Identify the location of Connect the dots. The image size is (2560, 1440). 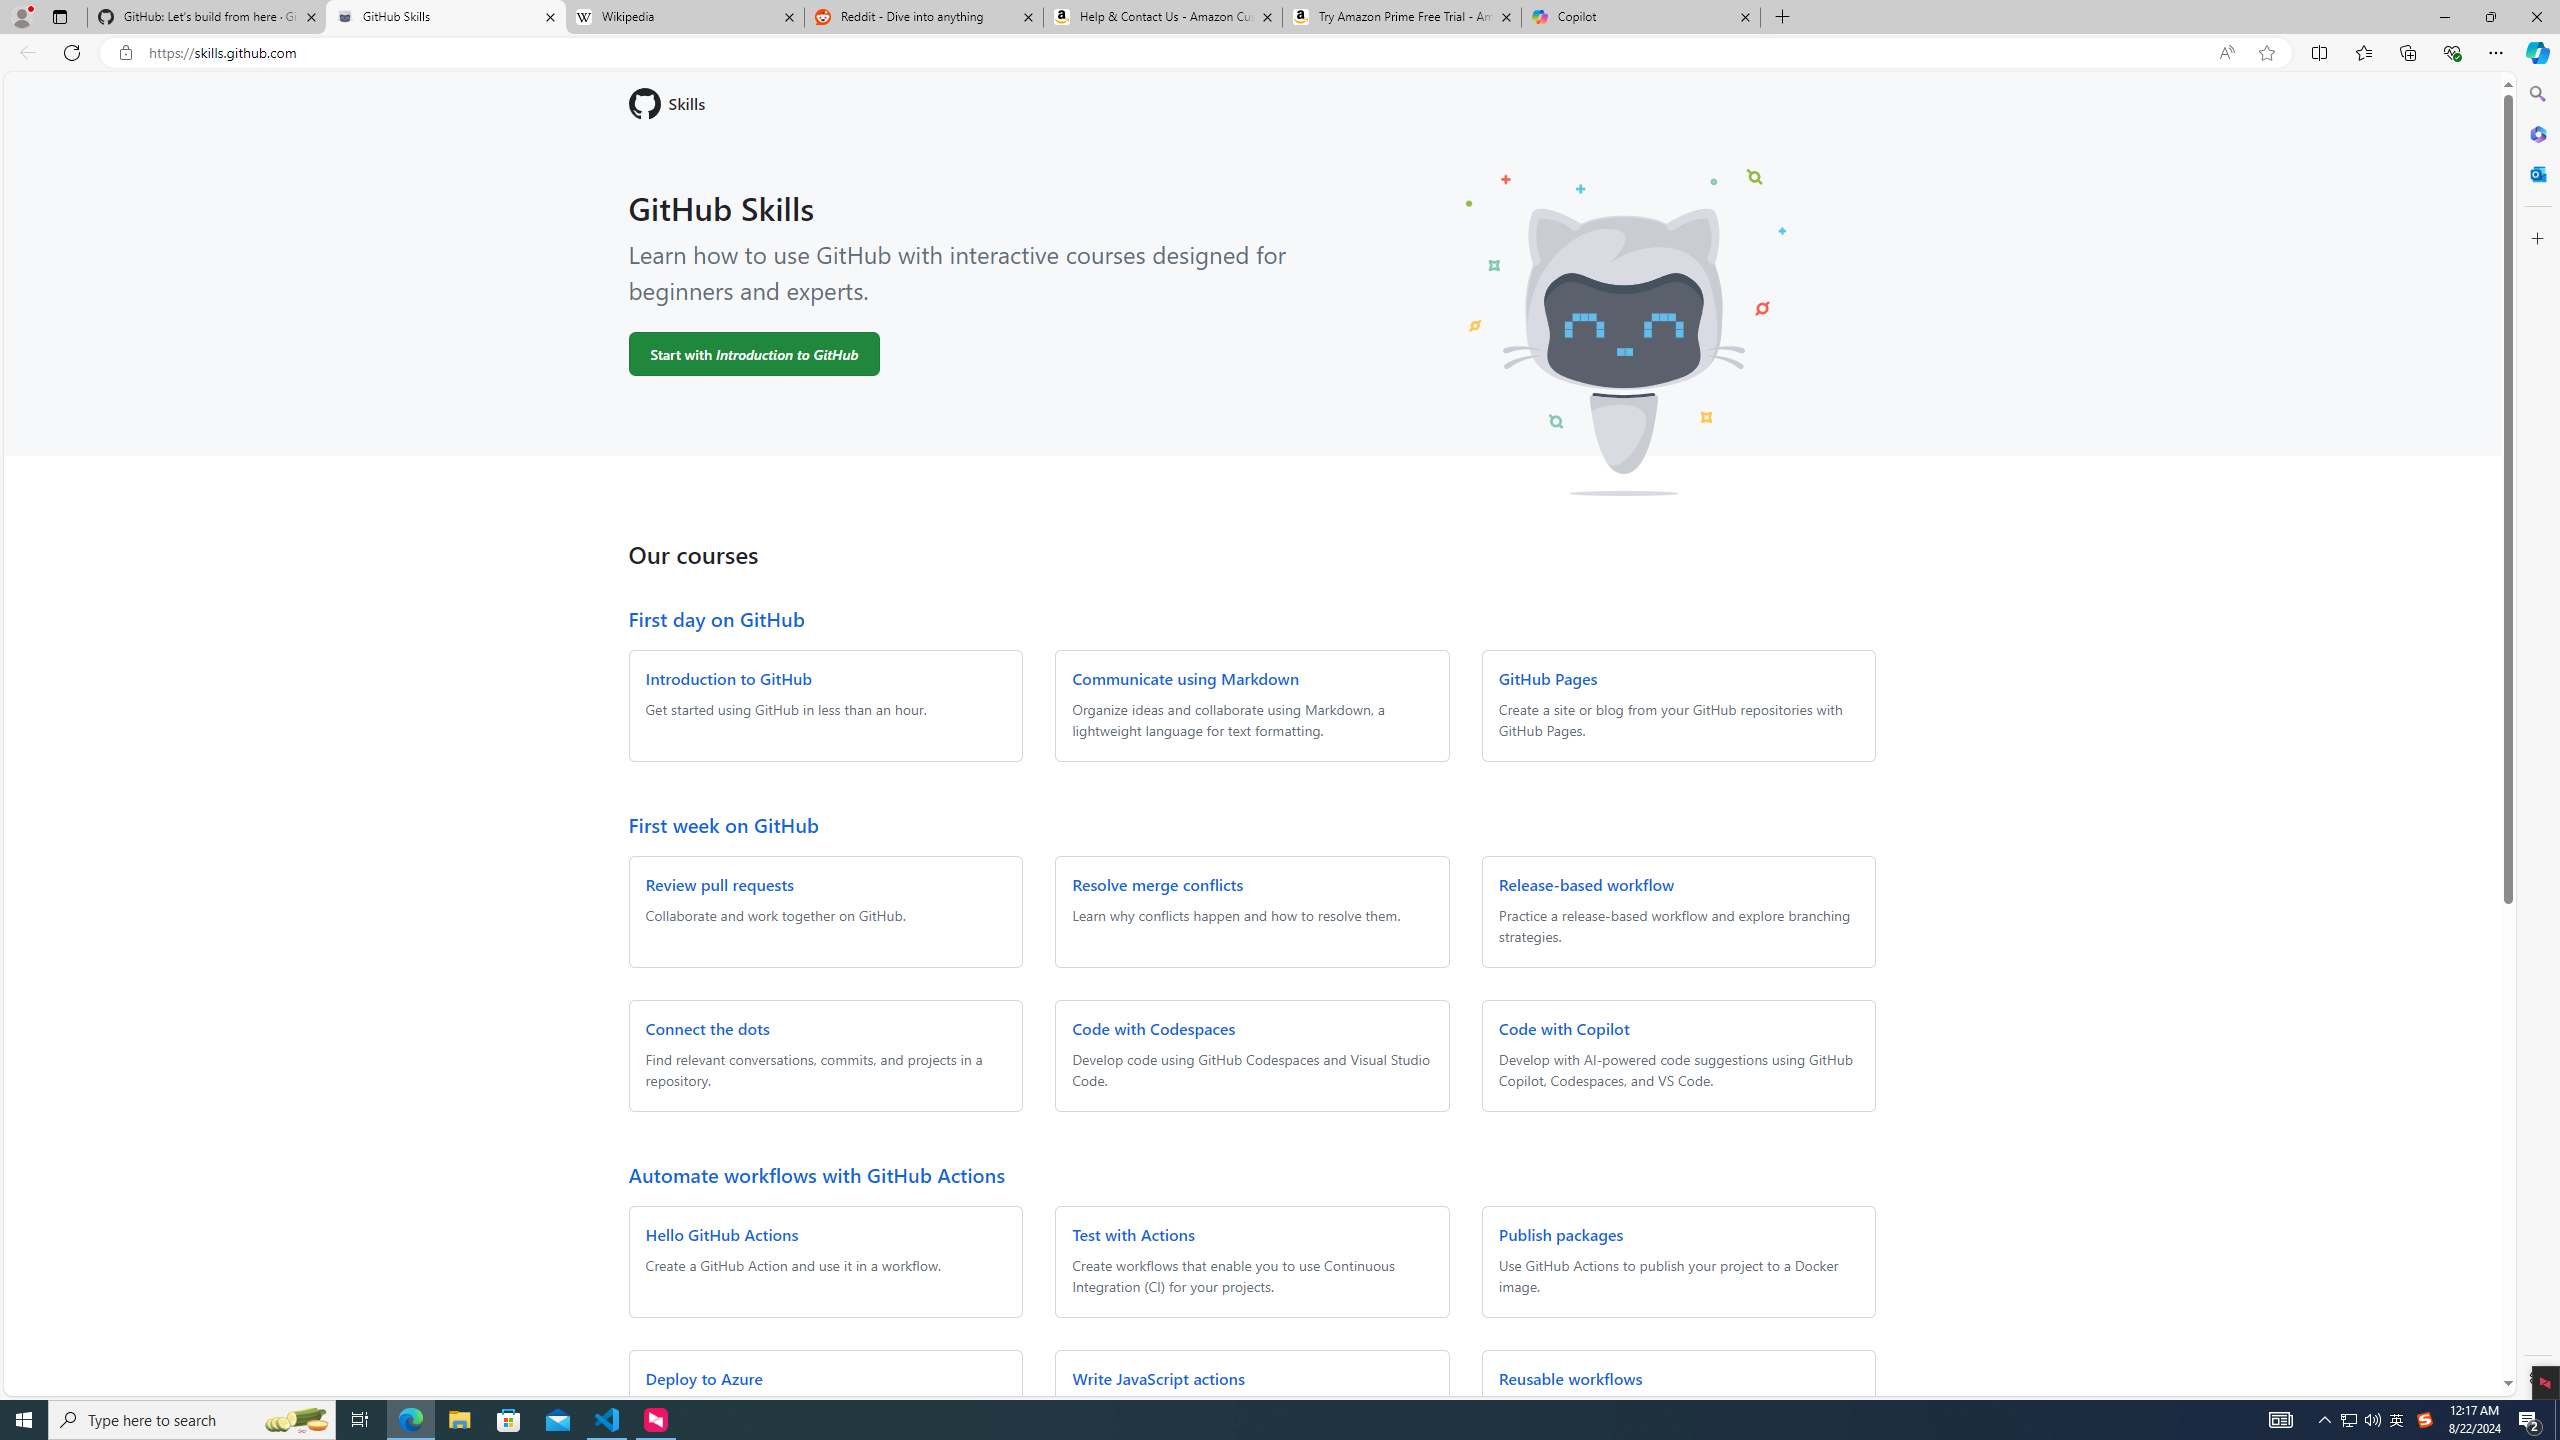
(708, 1028).